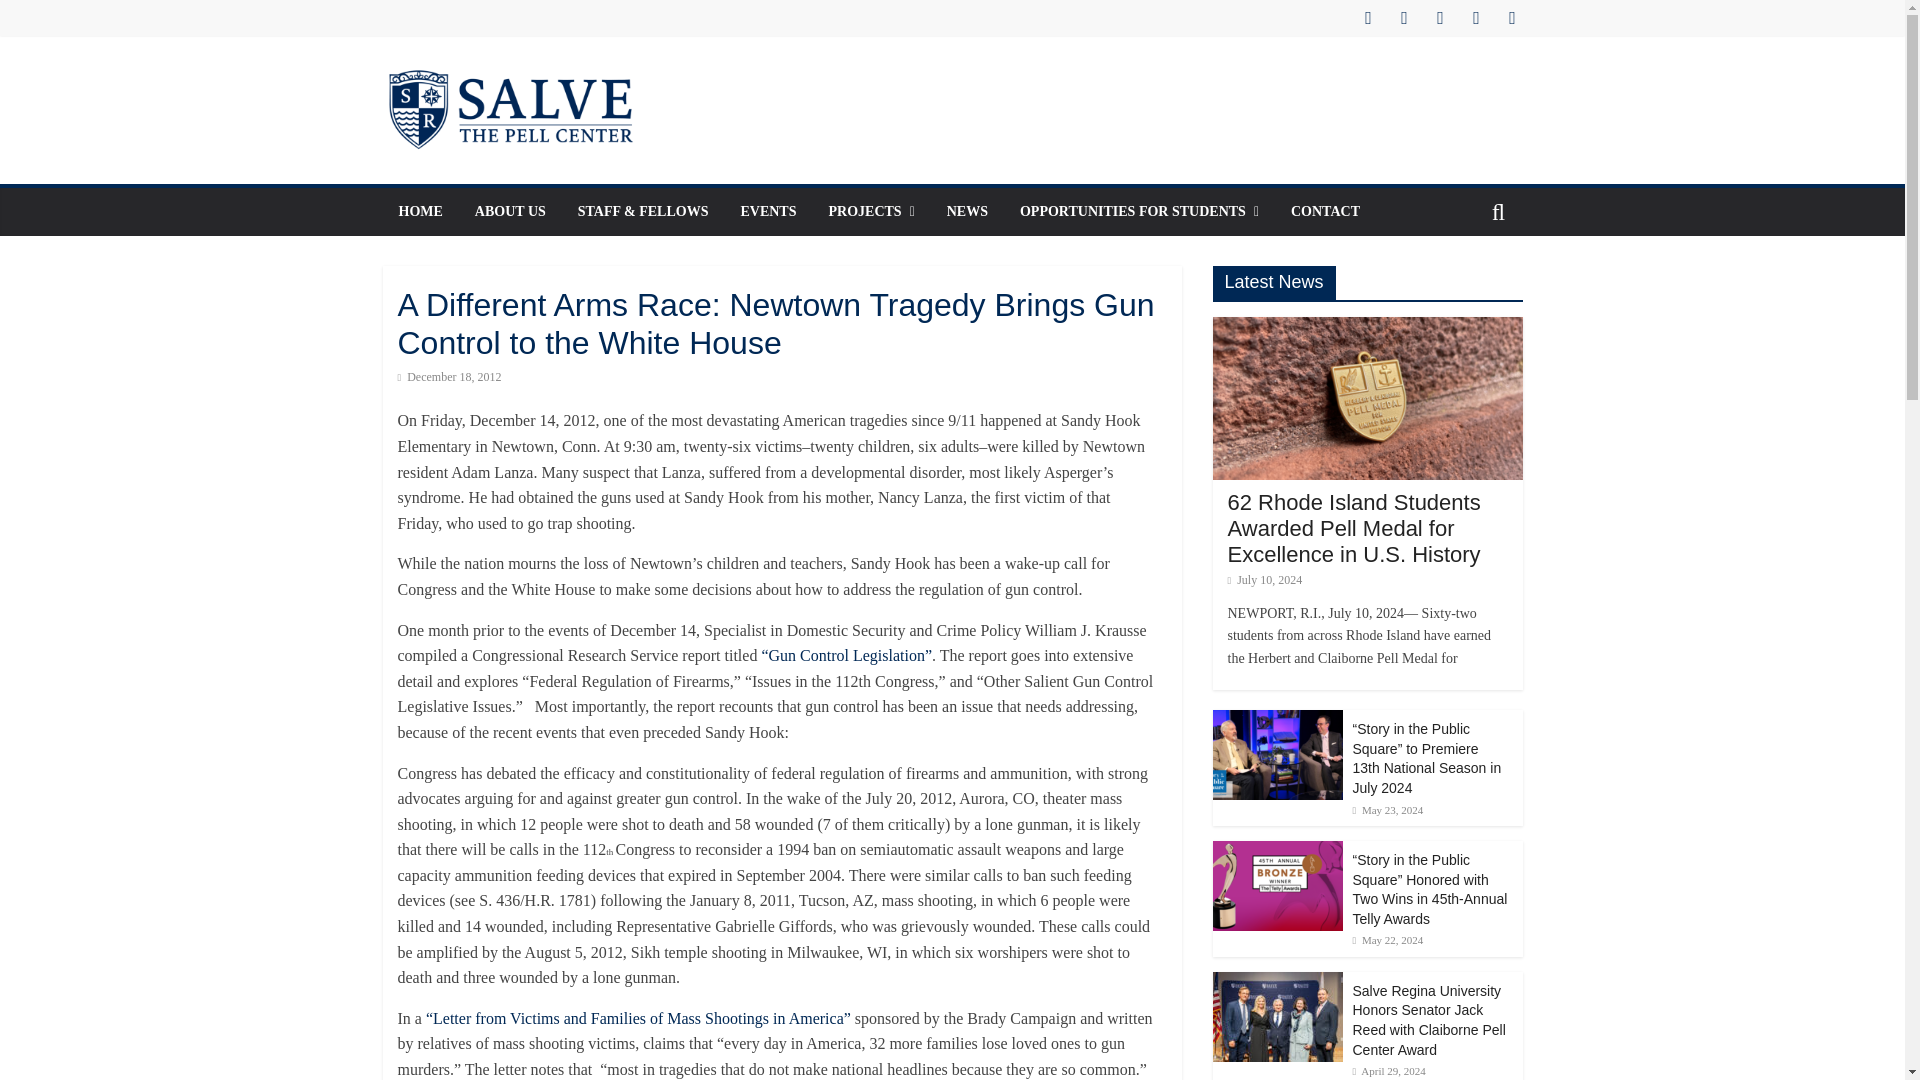 The image size is (1920, 1080). I want to click on OPPORTUNITIES FOR STUDENTS, so click(1139, 212).